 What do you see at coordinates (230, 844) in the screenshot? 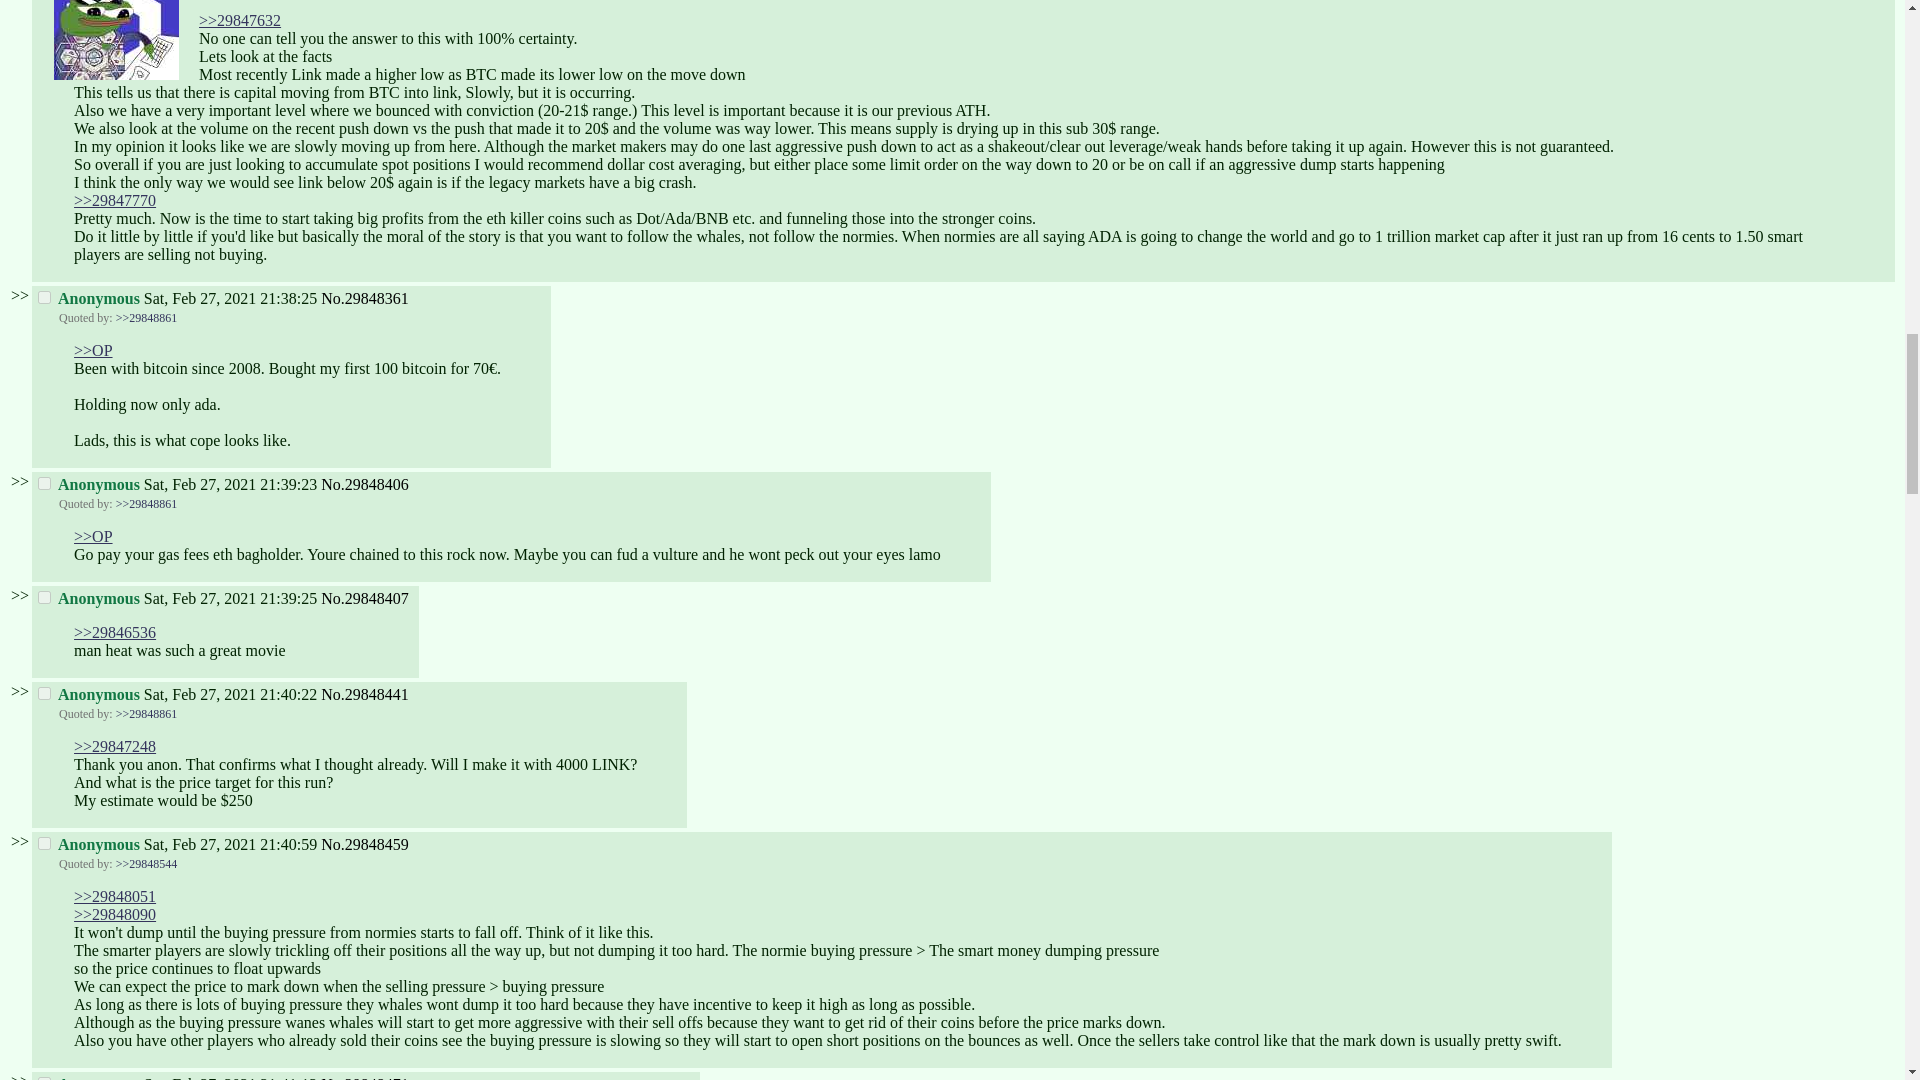
I see `1614433259000` at bounding box center [230, 844].